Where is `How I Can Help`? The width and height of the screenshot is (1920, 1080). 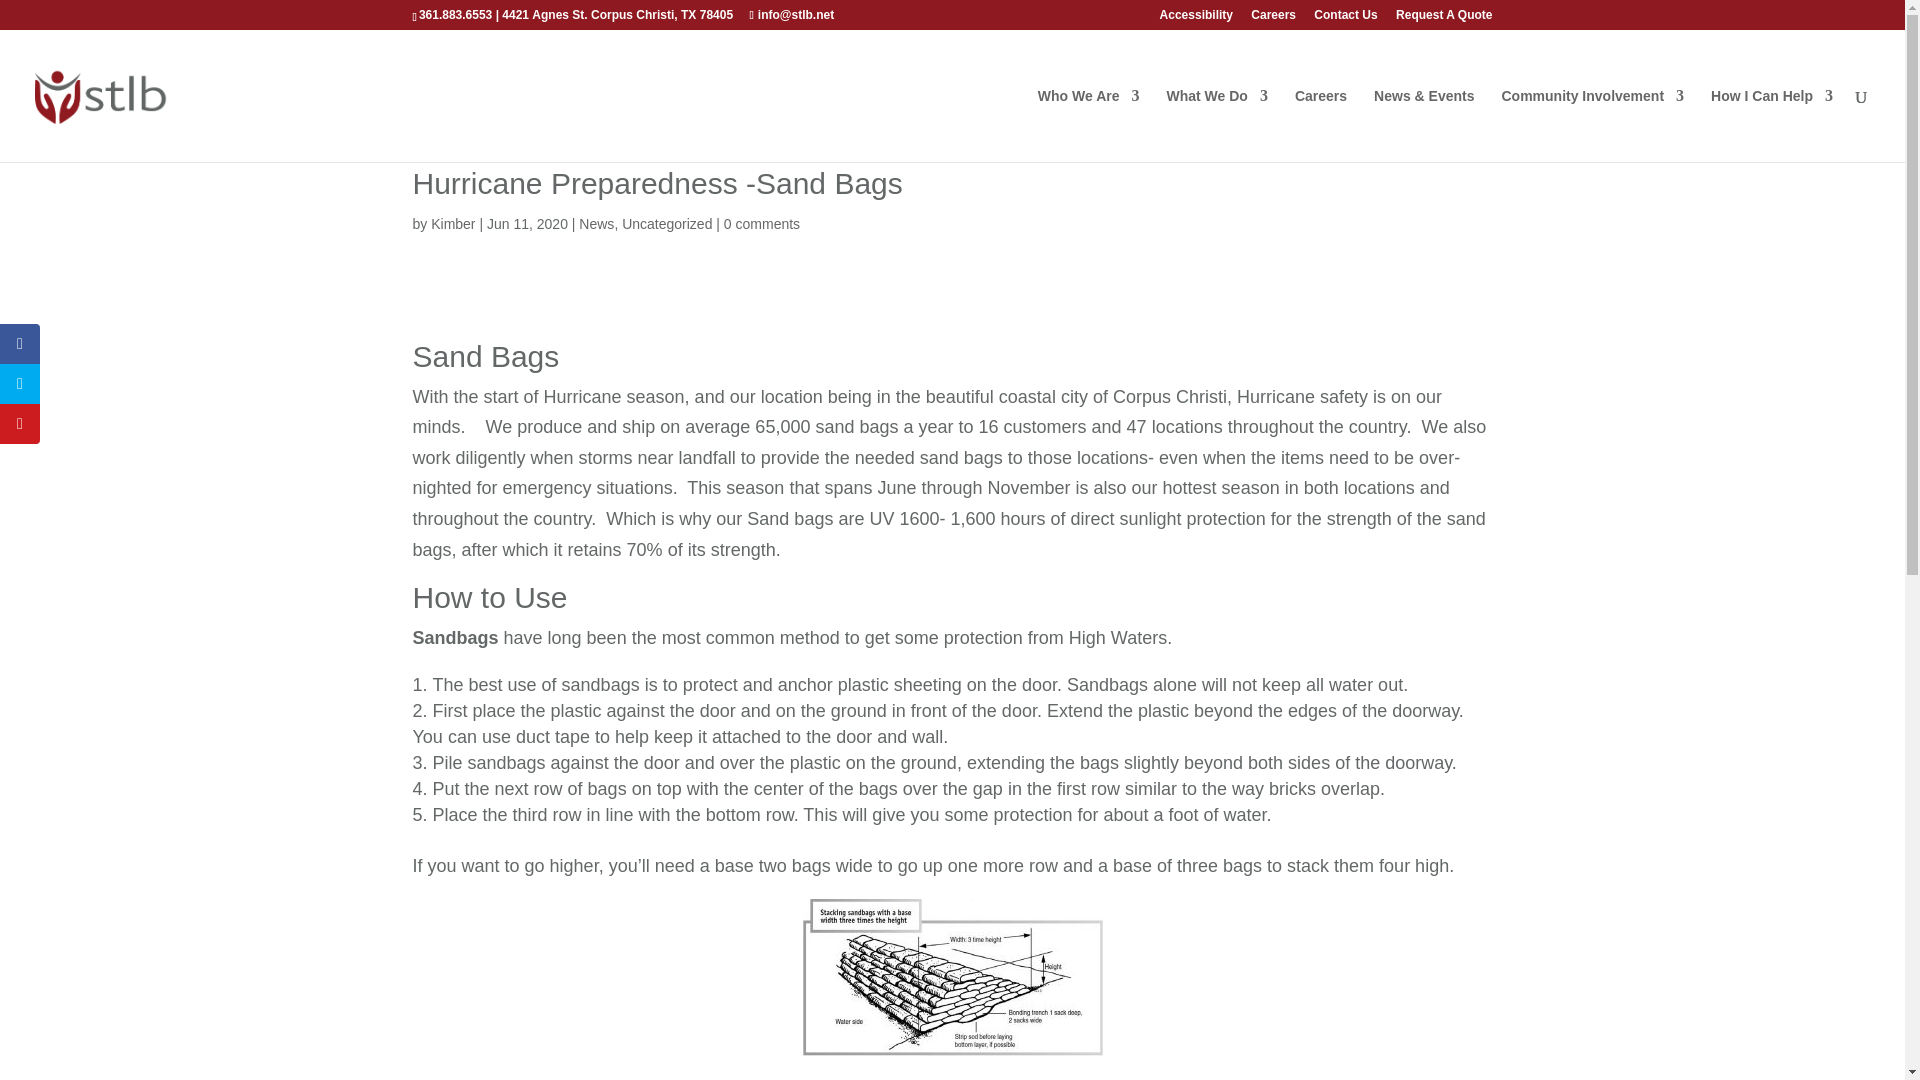
How I Can Help is located at coordinates (1772, 125).